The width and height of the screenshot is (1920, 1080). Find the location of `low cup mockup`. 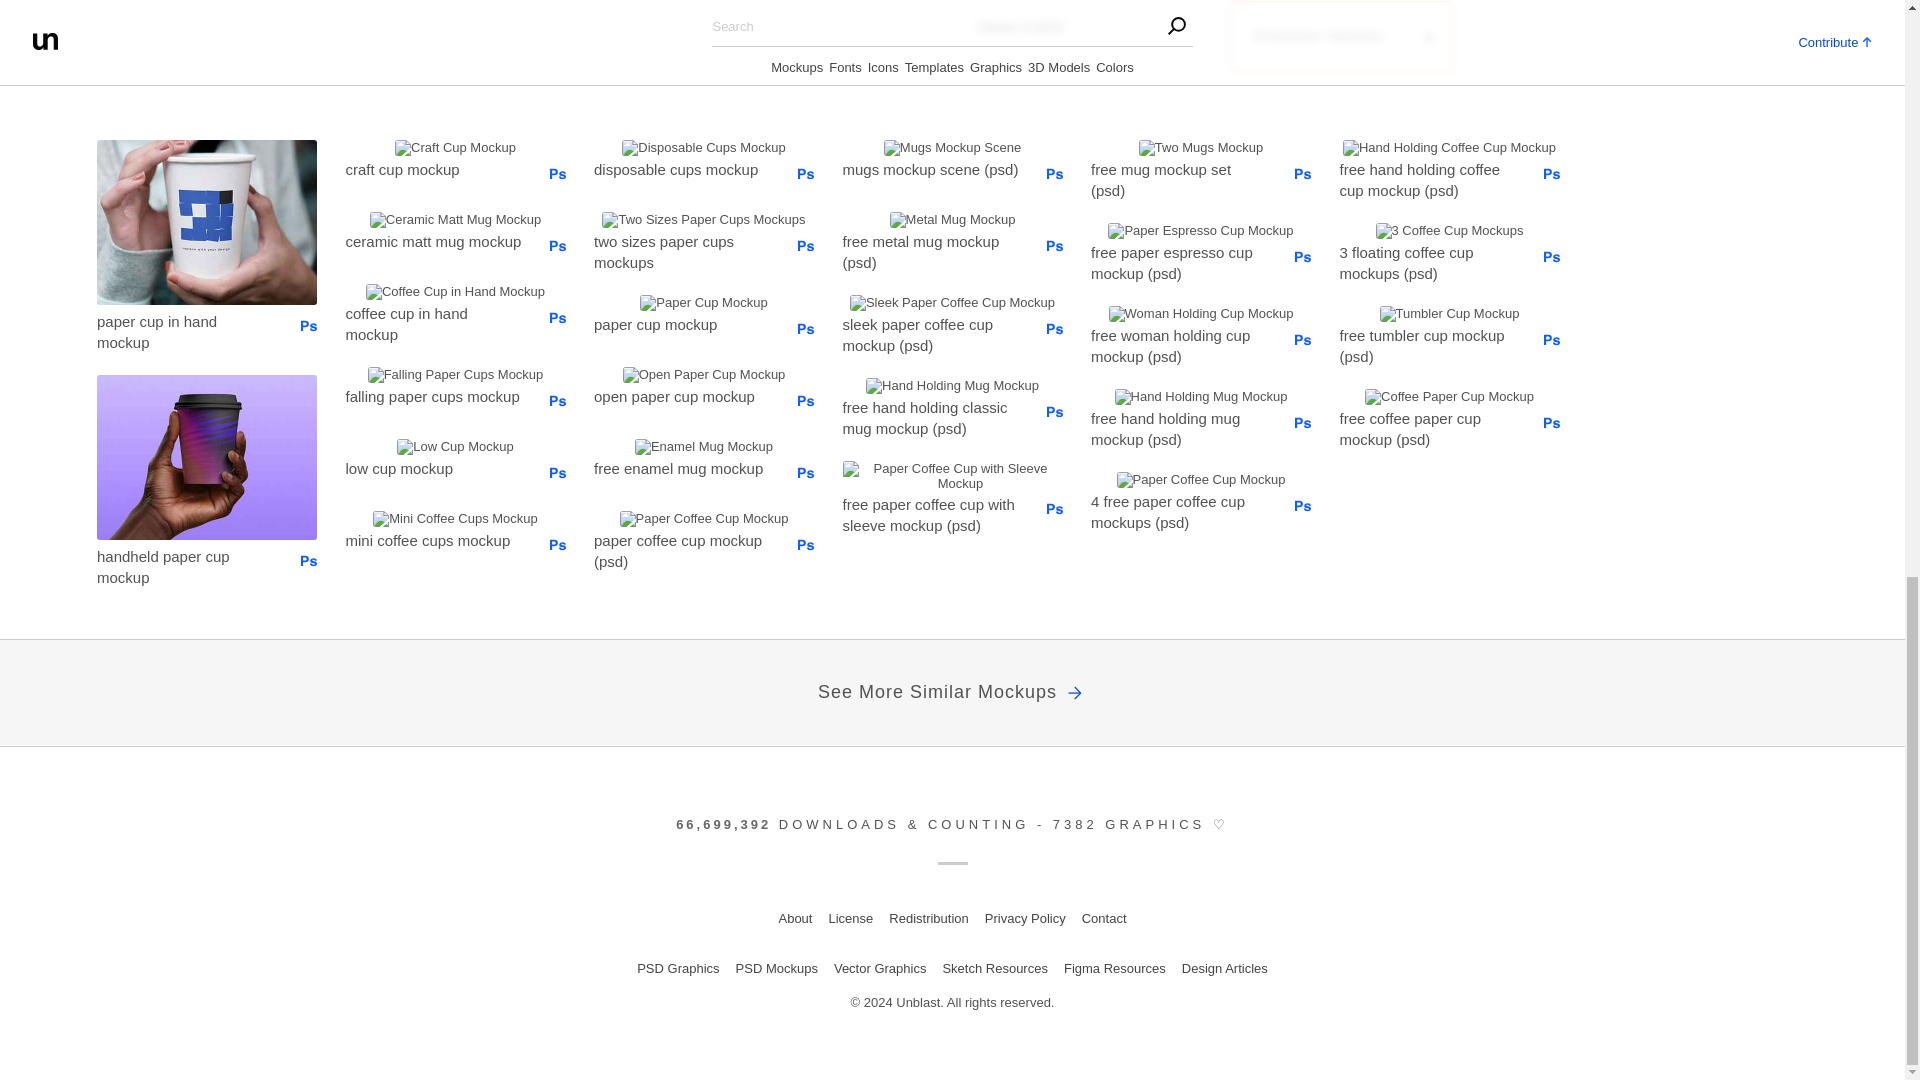

low cup mockup is located at coordinates (434, 466).